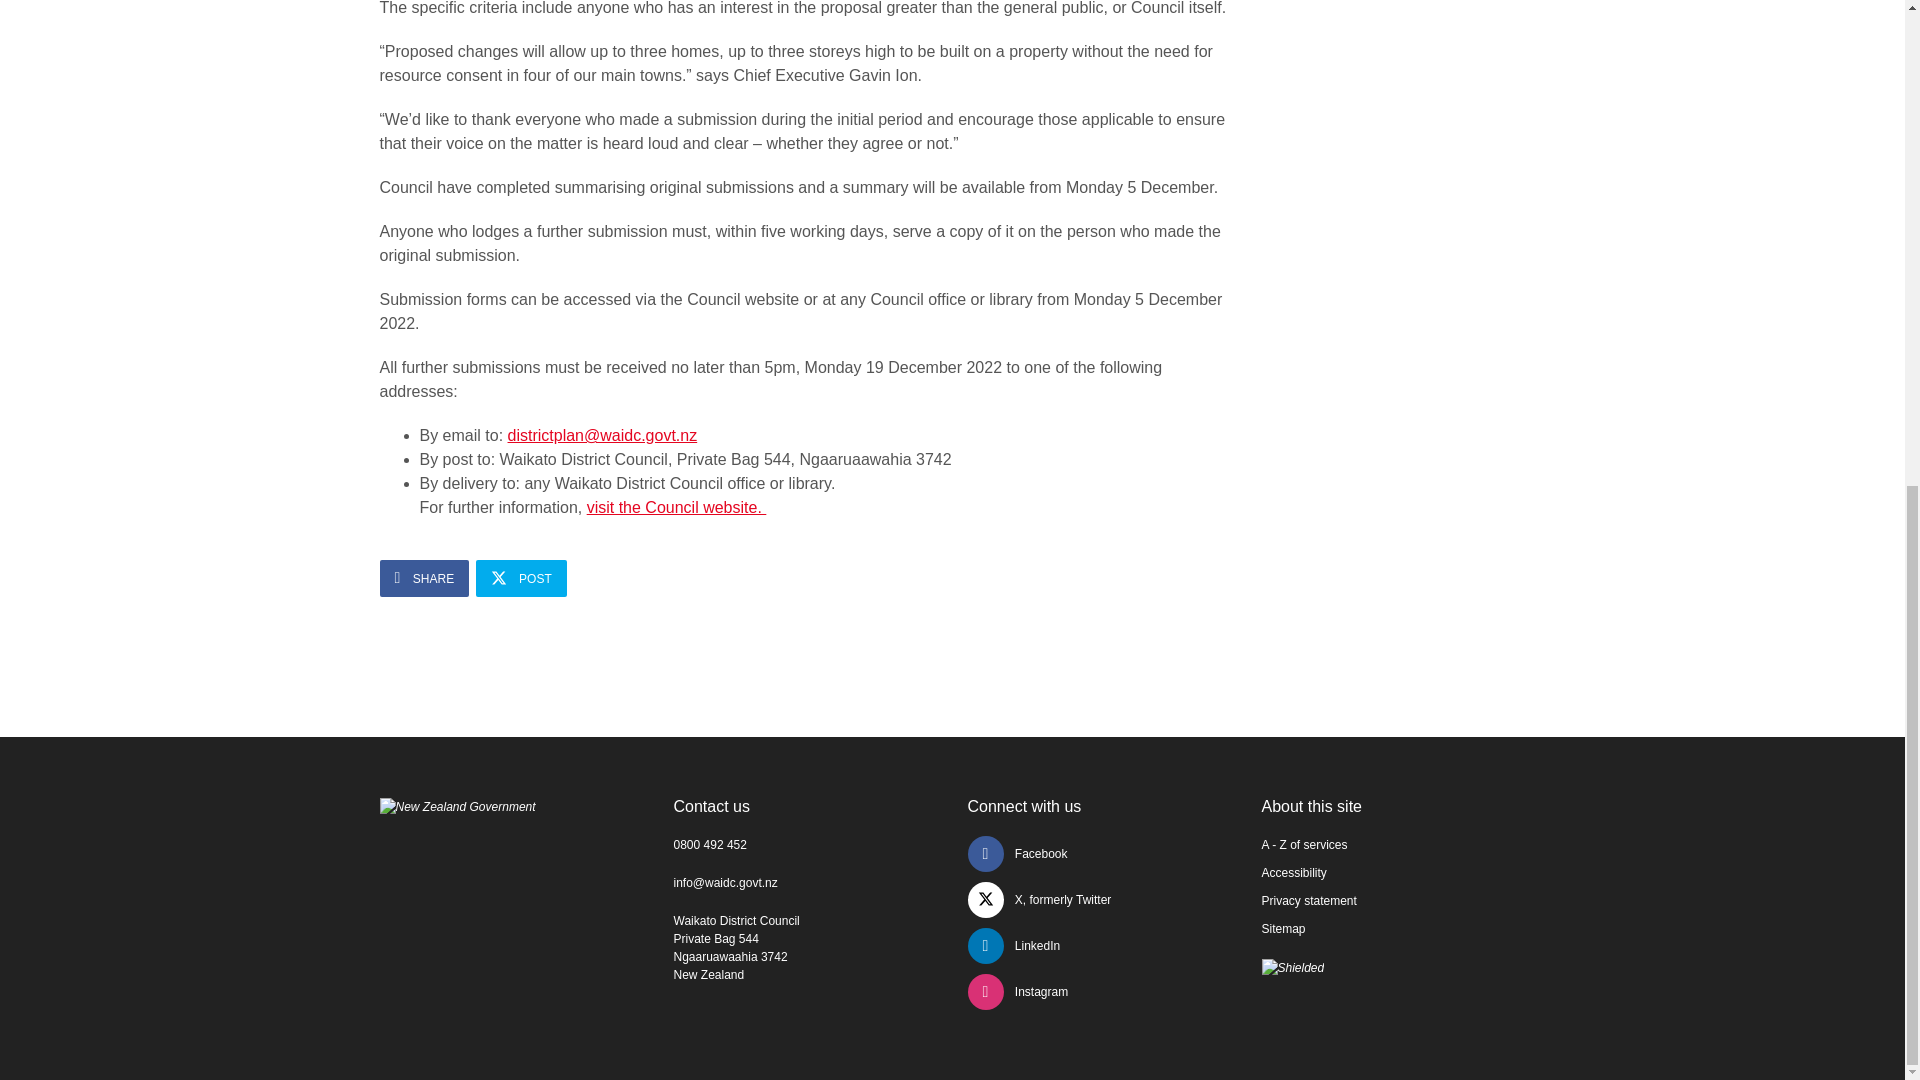 The width and height of the screenshot is (1920, 1080). Describe the element at coordinates (458, 807) in the screenshot. I see `New Zealand Government` at that location.